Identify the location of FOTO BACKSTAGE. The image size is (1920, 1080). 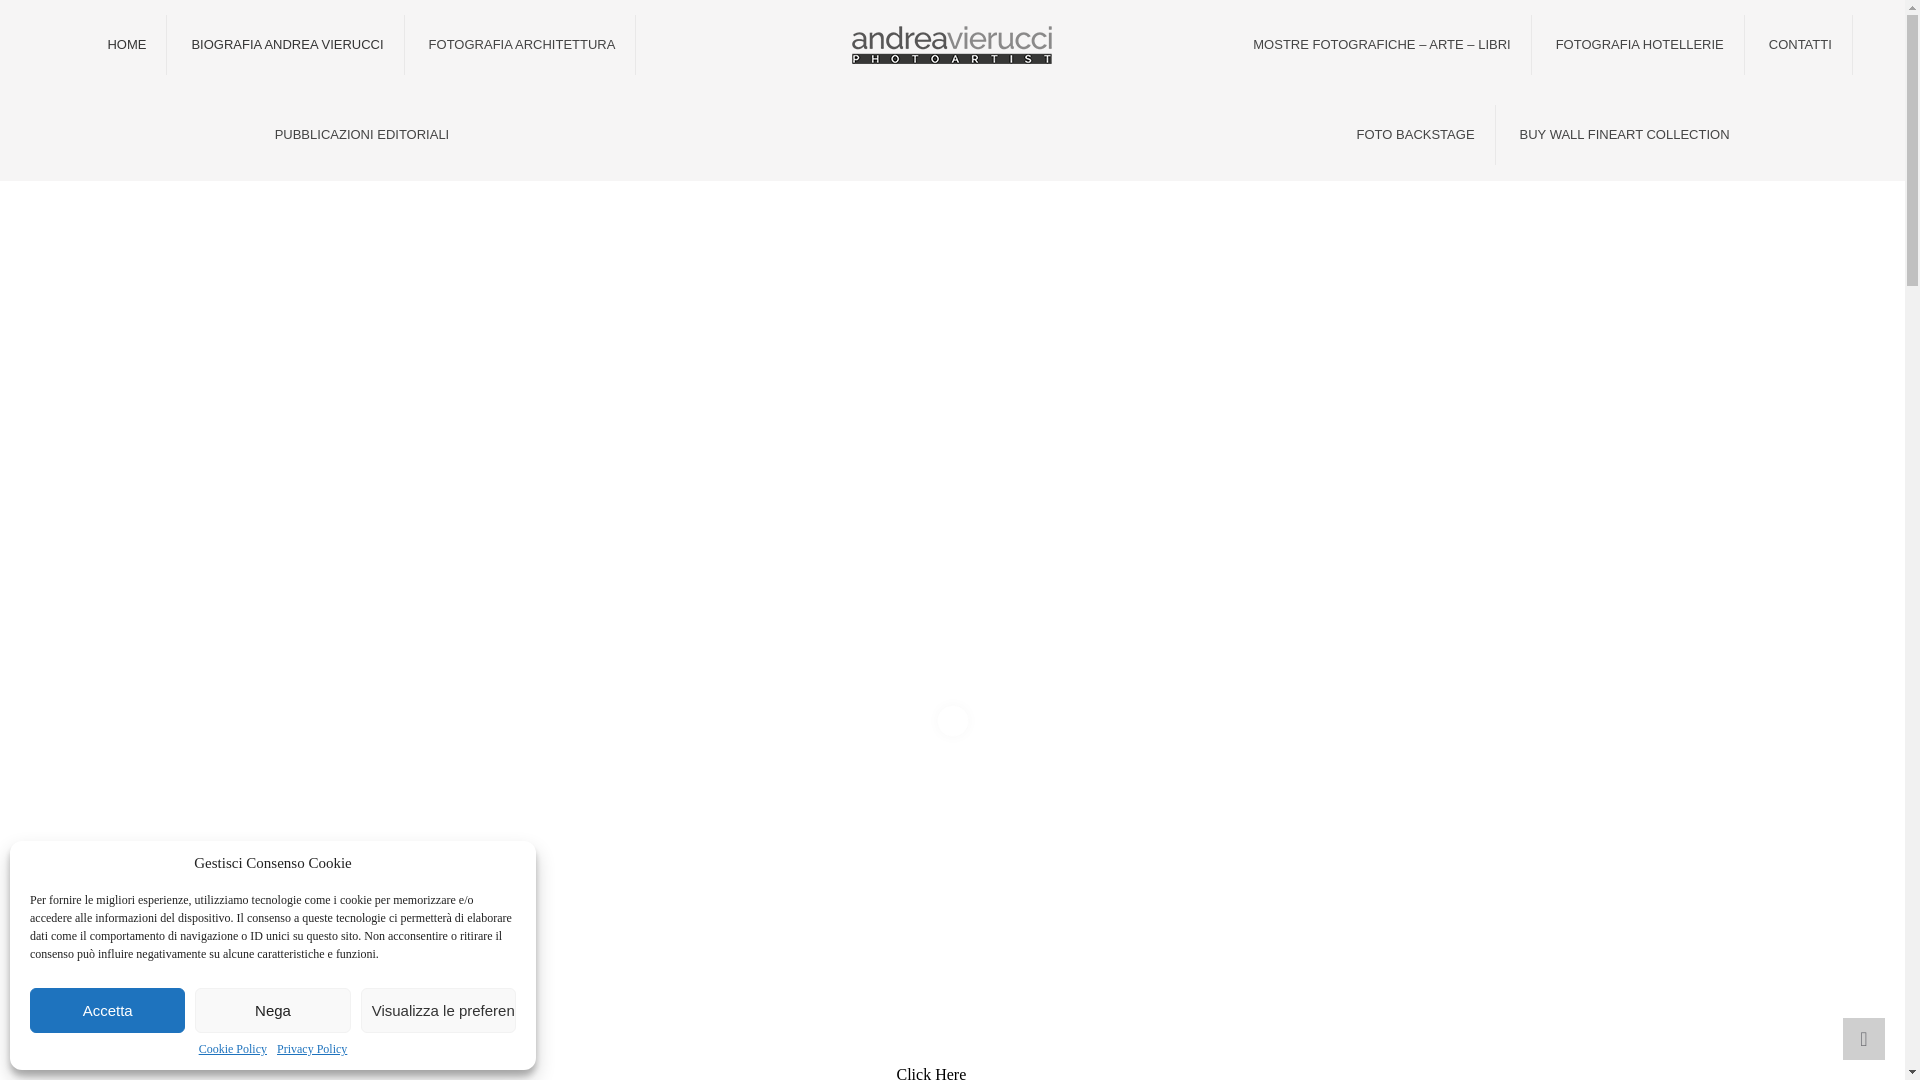
(1416, 134).